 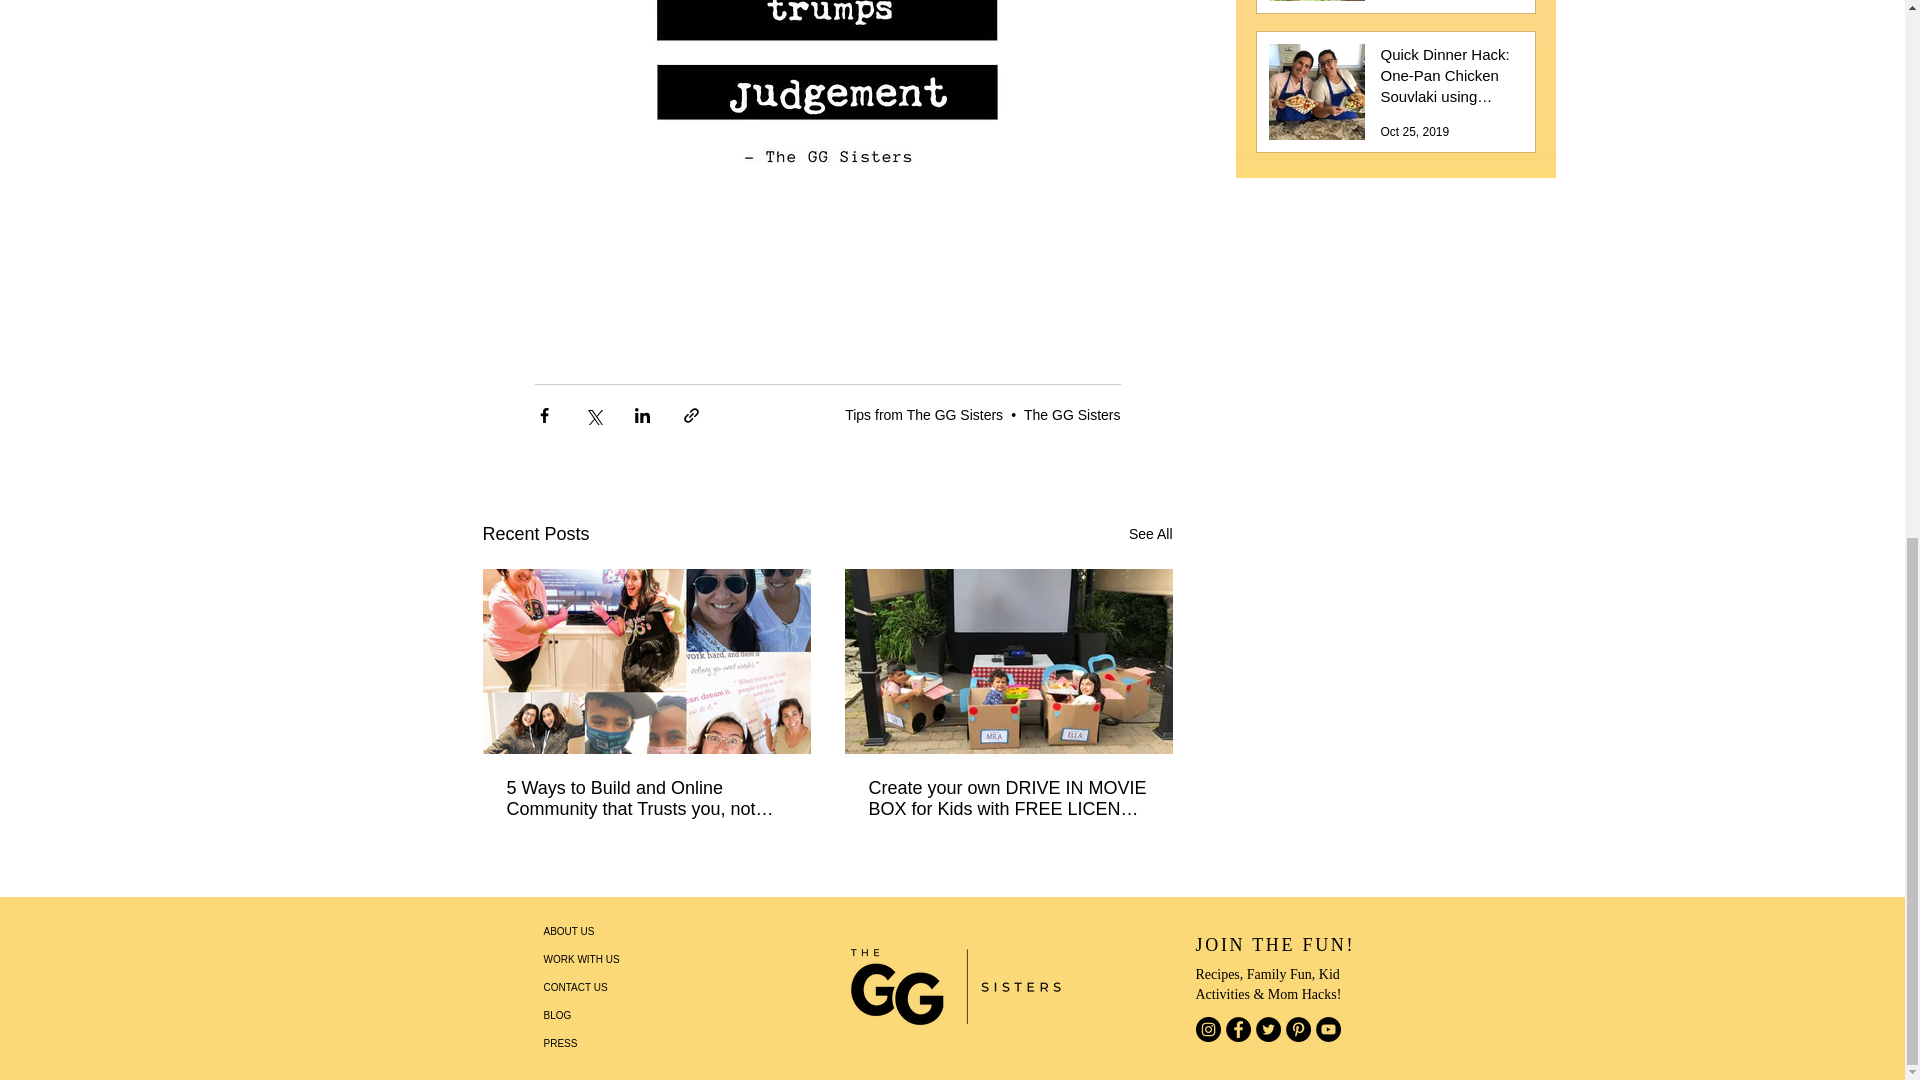 What do you see at coordinates (614, 932) in the screenshot?
I see `ABOUT US` at bounding box center [614, 932].